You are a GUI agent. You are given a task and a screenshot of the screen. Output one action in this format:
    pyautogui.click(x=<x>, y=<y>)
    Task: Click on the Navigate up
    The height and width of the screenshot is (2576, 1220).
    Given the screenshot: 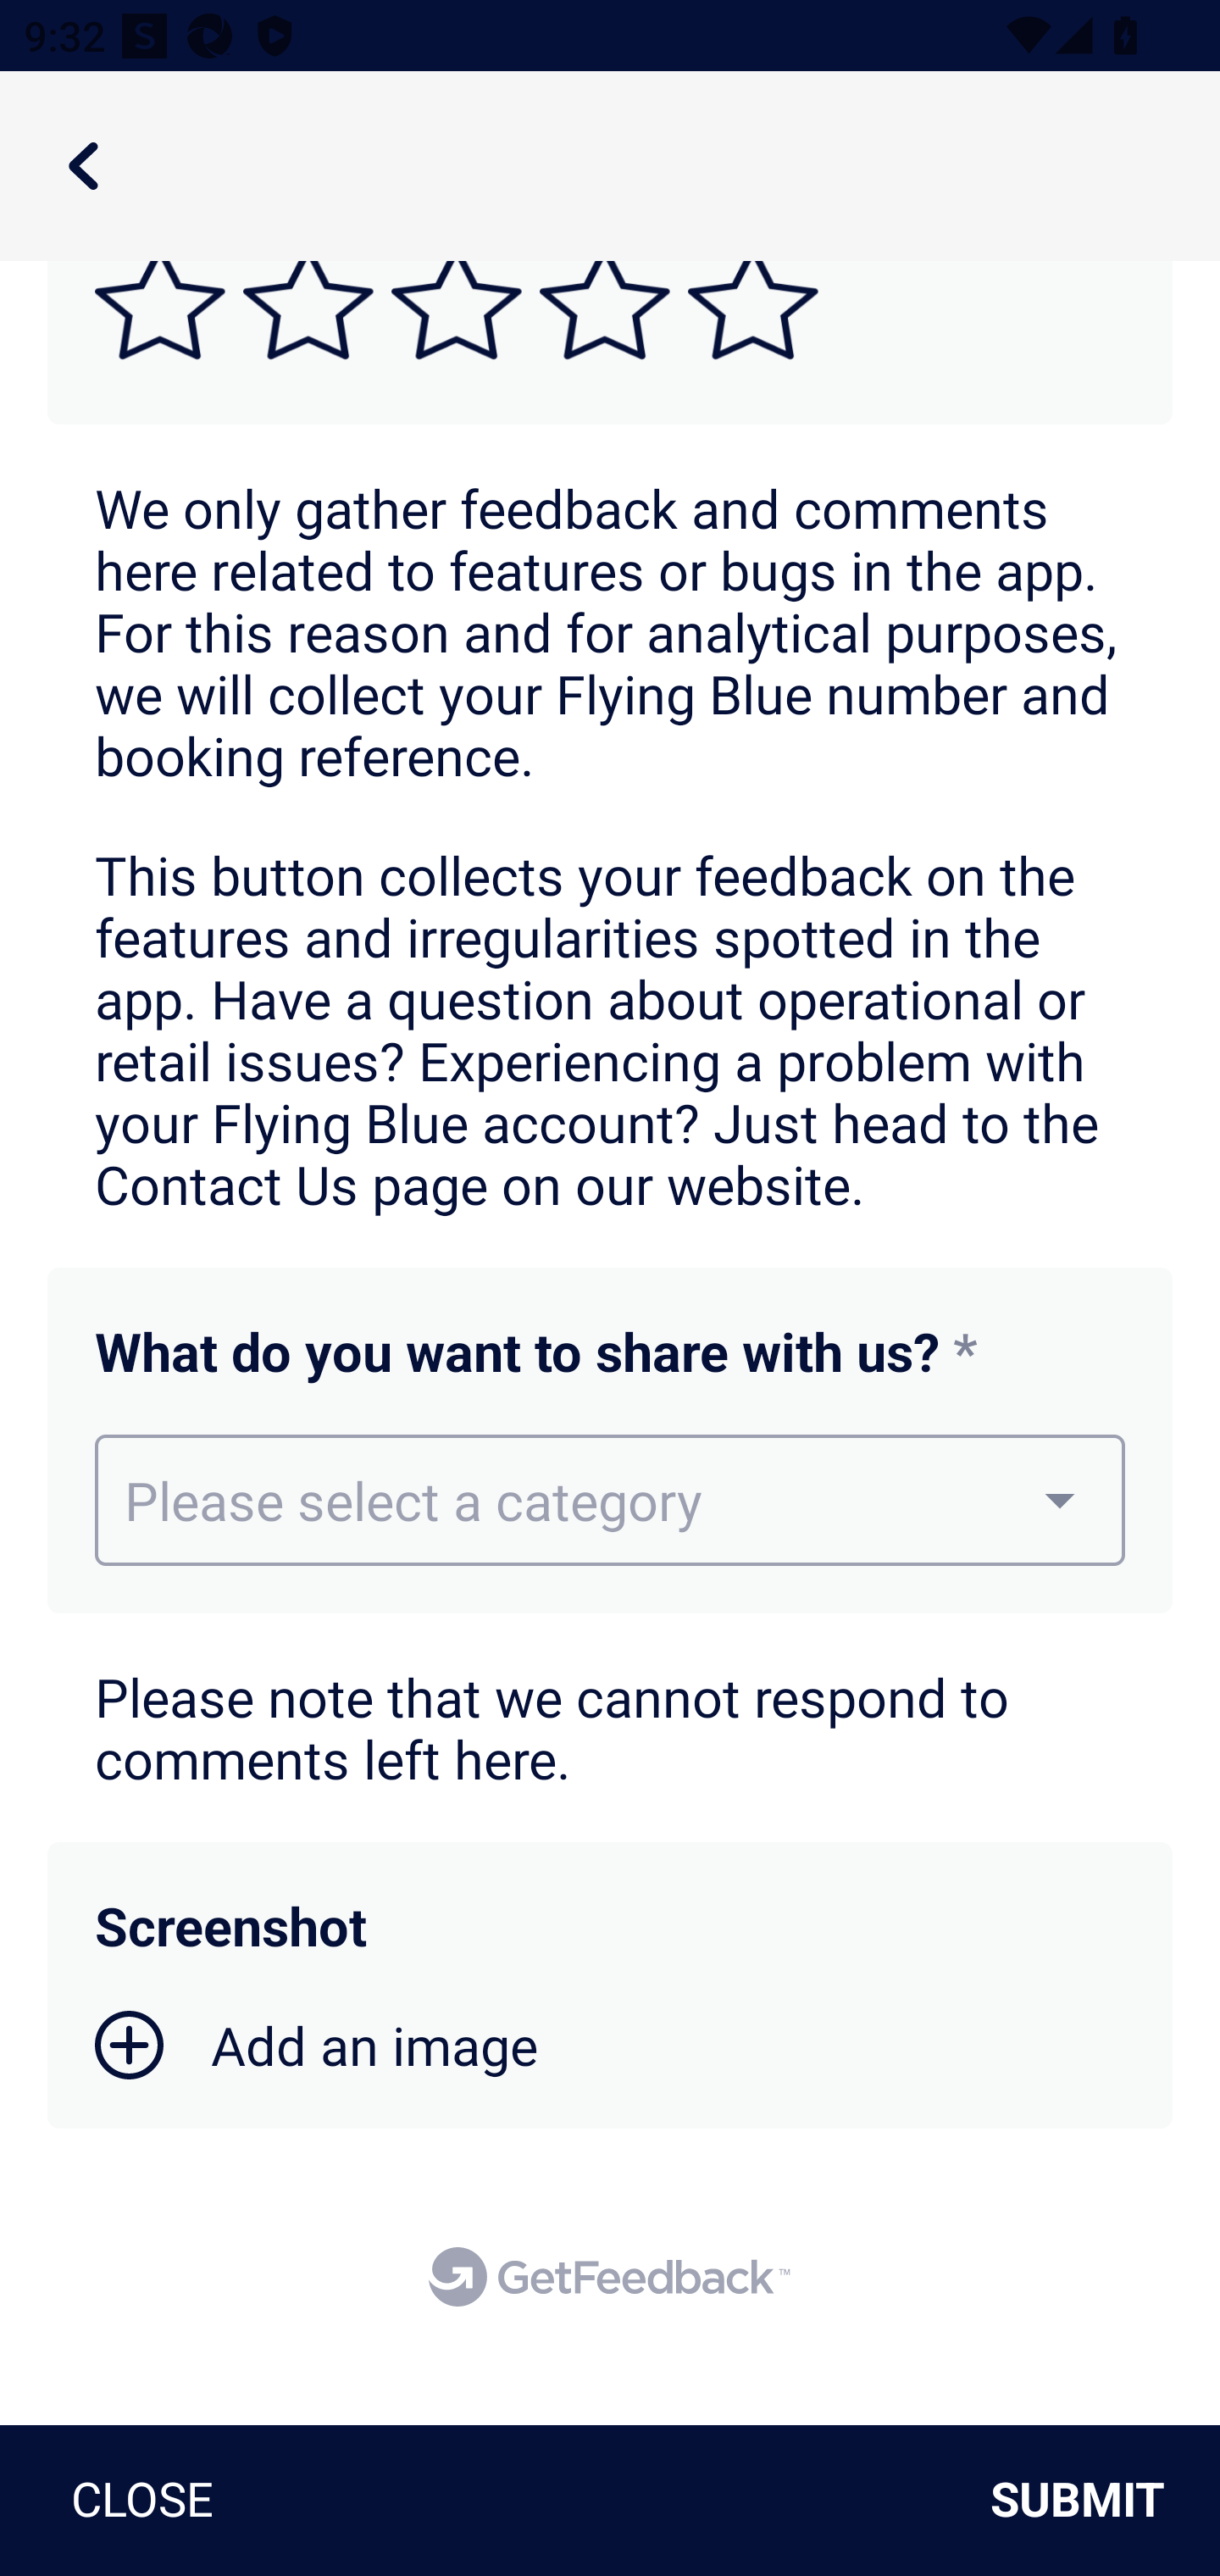 What is the action you would take?
    pyautogui.click(x=83, y=166)
    